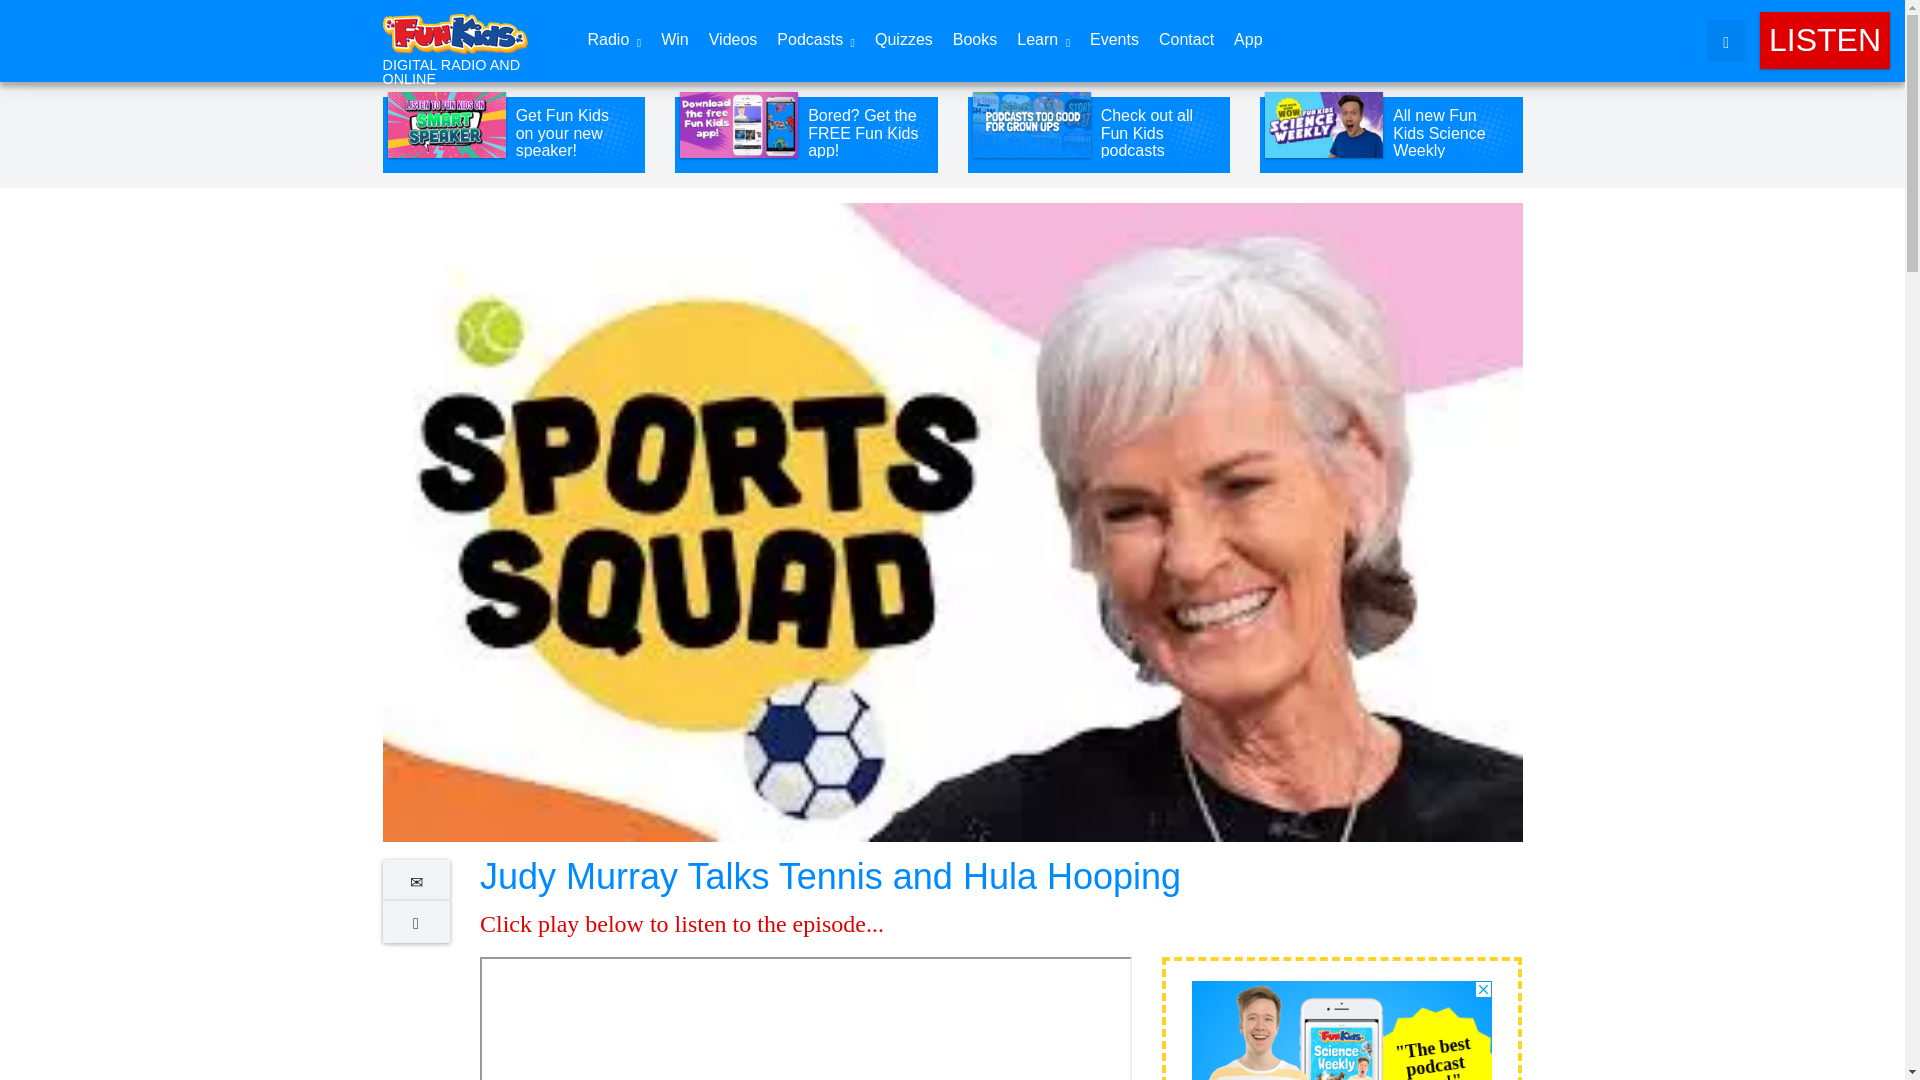 This screenshot has height=1080, width=1920. What do you see at coordinates (1824, 40) in the screenshot?
I see `LISTEN` at bounding box center [1824, 40].